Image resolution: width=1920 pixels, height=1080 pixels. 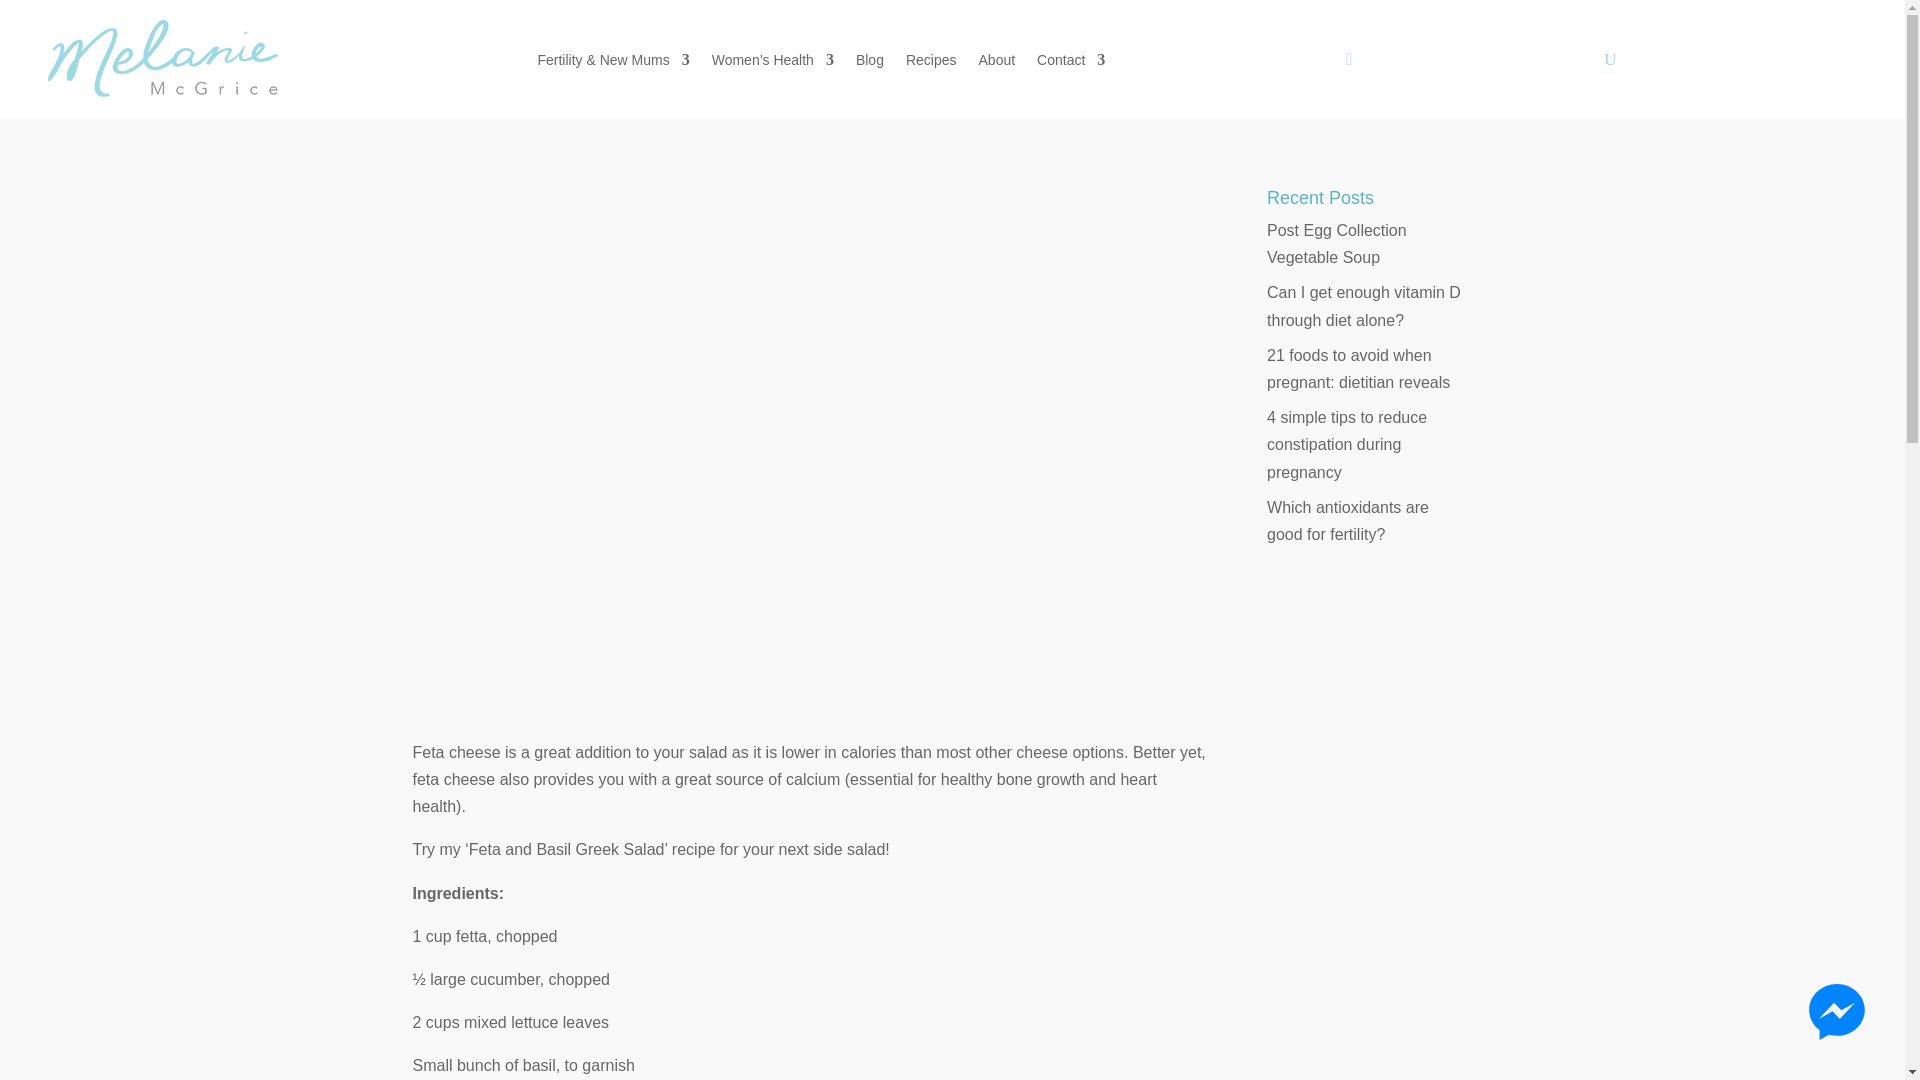 I want to click on Which antioxidants are good for fertility?, so click(x=1348, y=520).